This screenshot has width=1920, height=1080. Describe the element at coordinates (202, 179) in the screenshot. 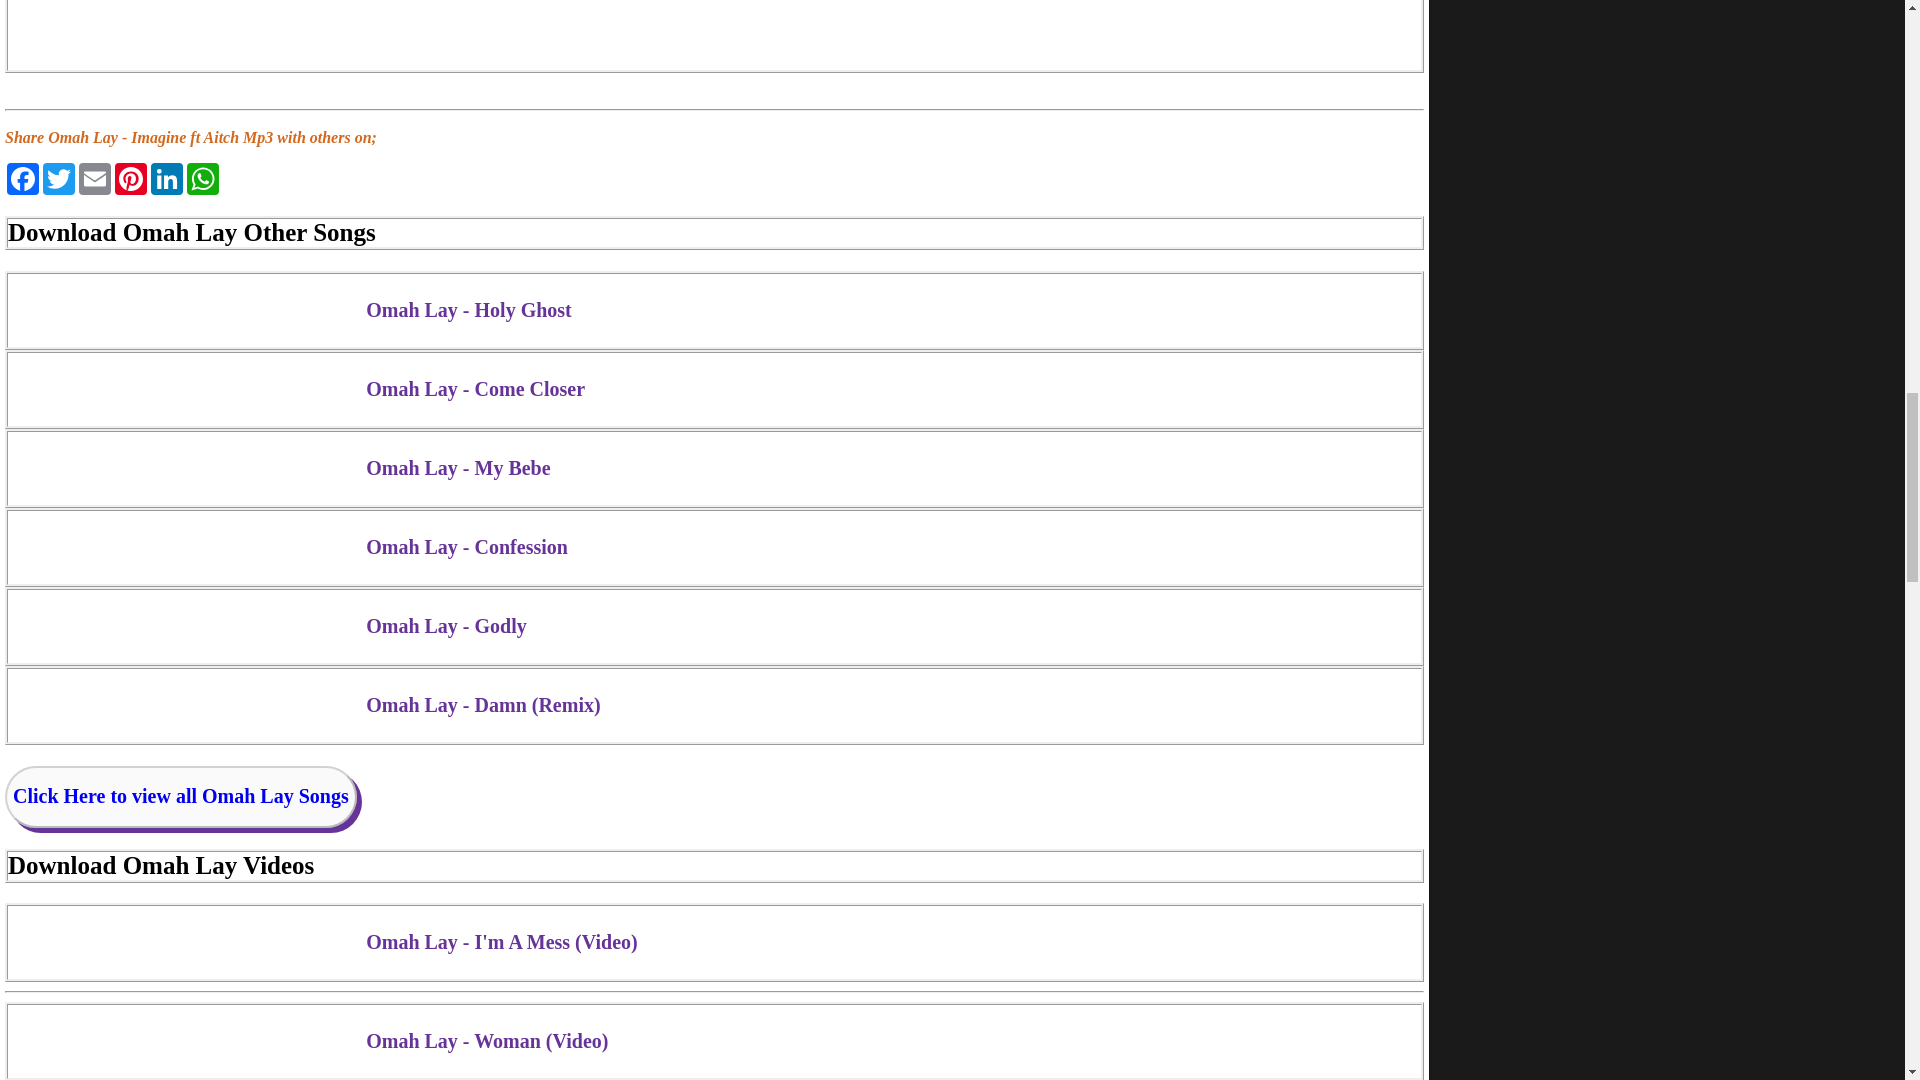

I see `WhatsApp` at that location.